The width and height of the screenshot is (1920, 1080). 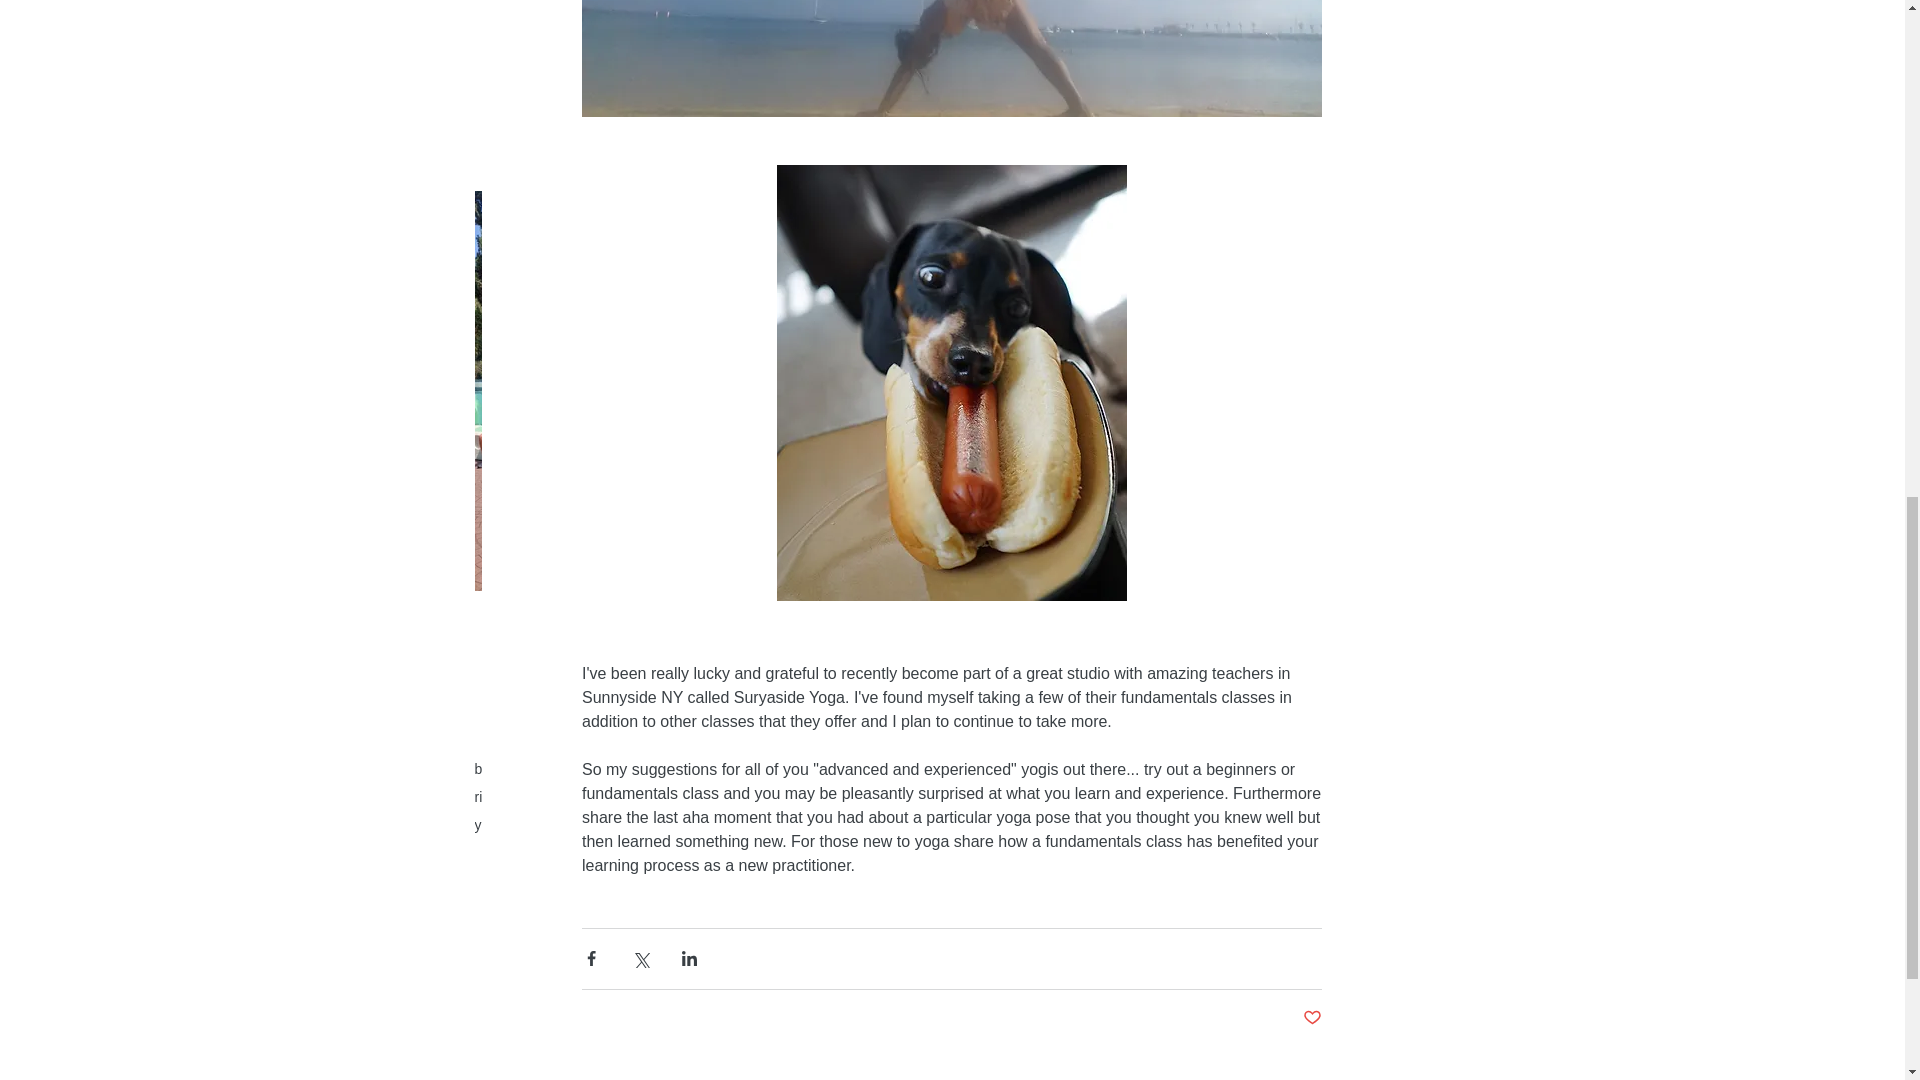 What do you see at coordinates (806, 768) in the screenshot?
I see `India` at bounding box center [806, 768].